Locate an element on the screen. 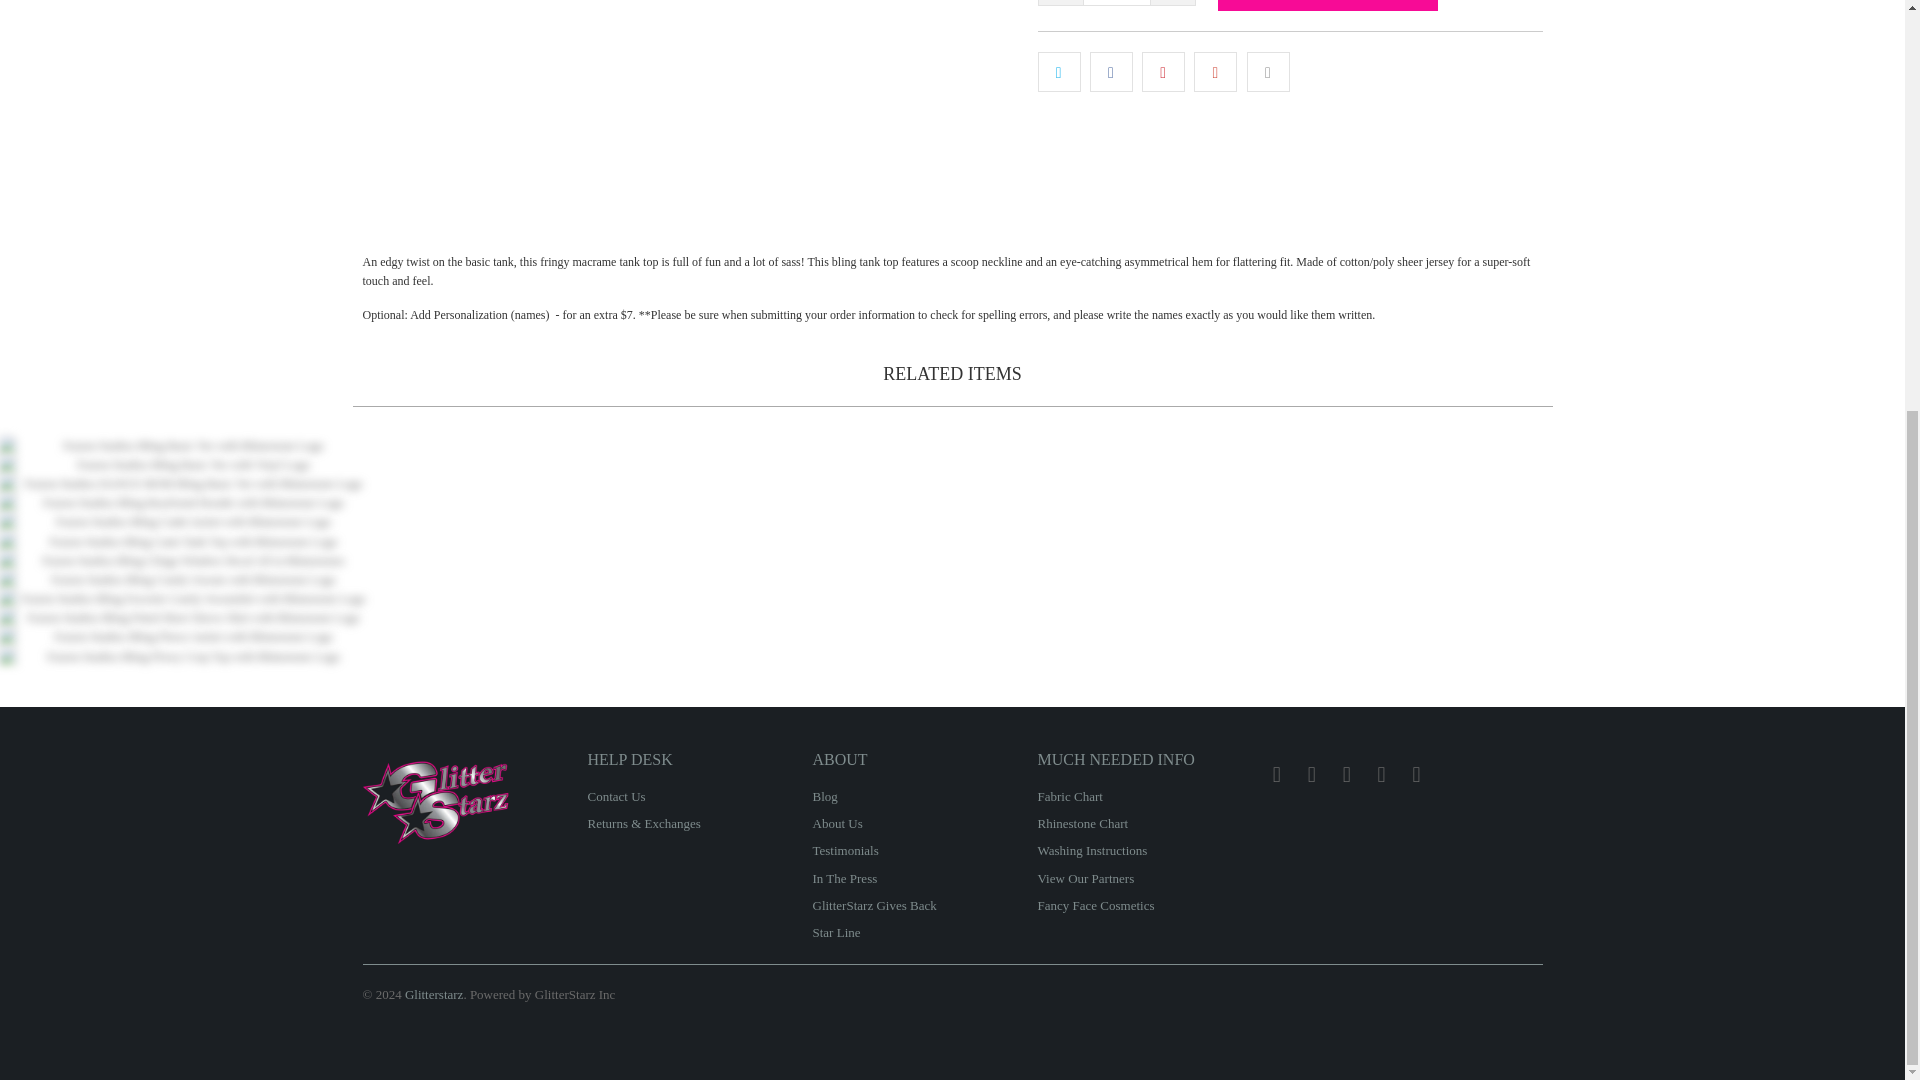  Share this on Pinterest is located at coordinates (1163, 70).